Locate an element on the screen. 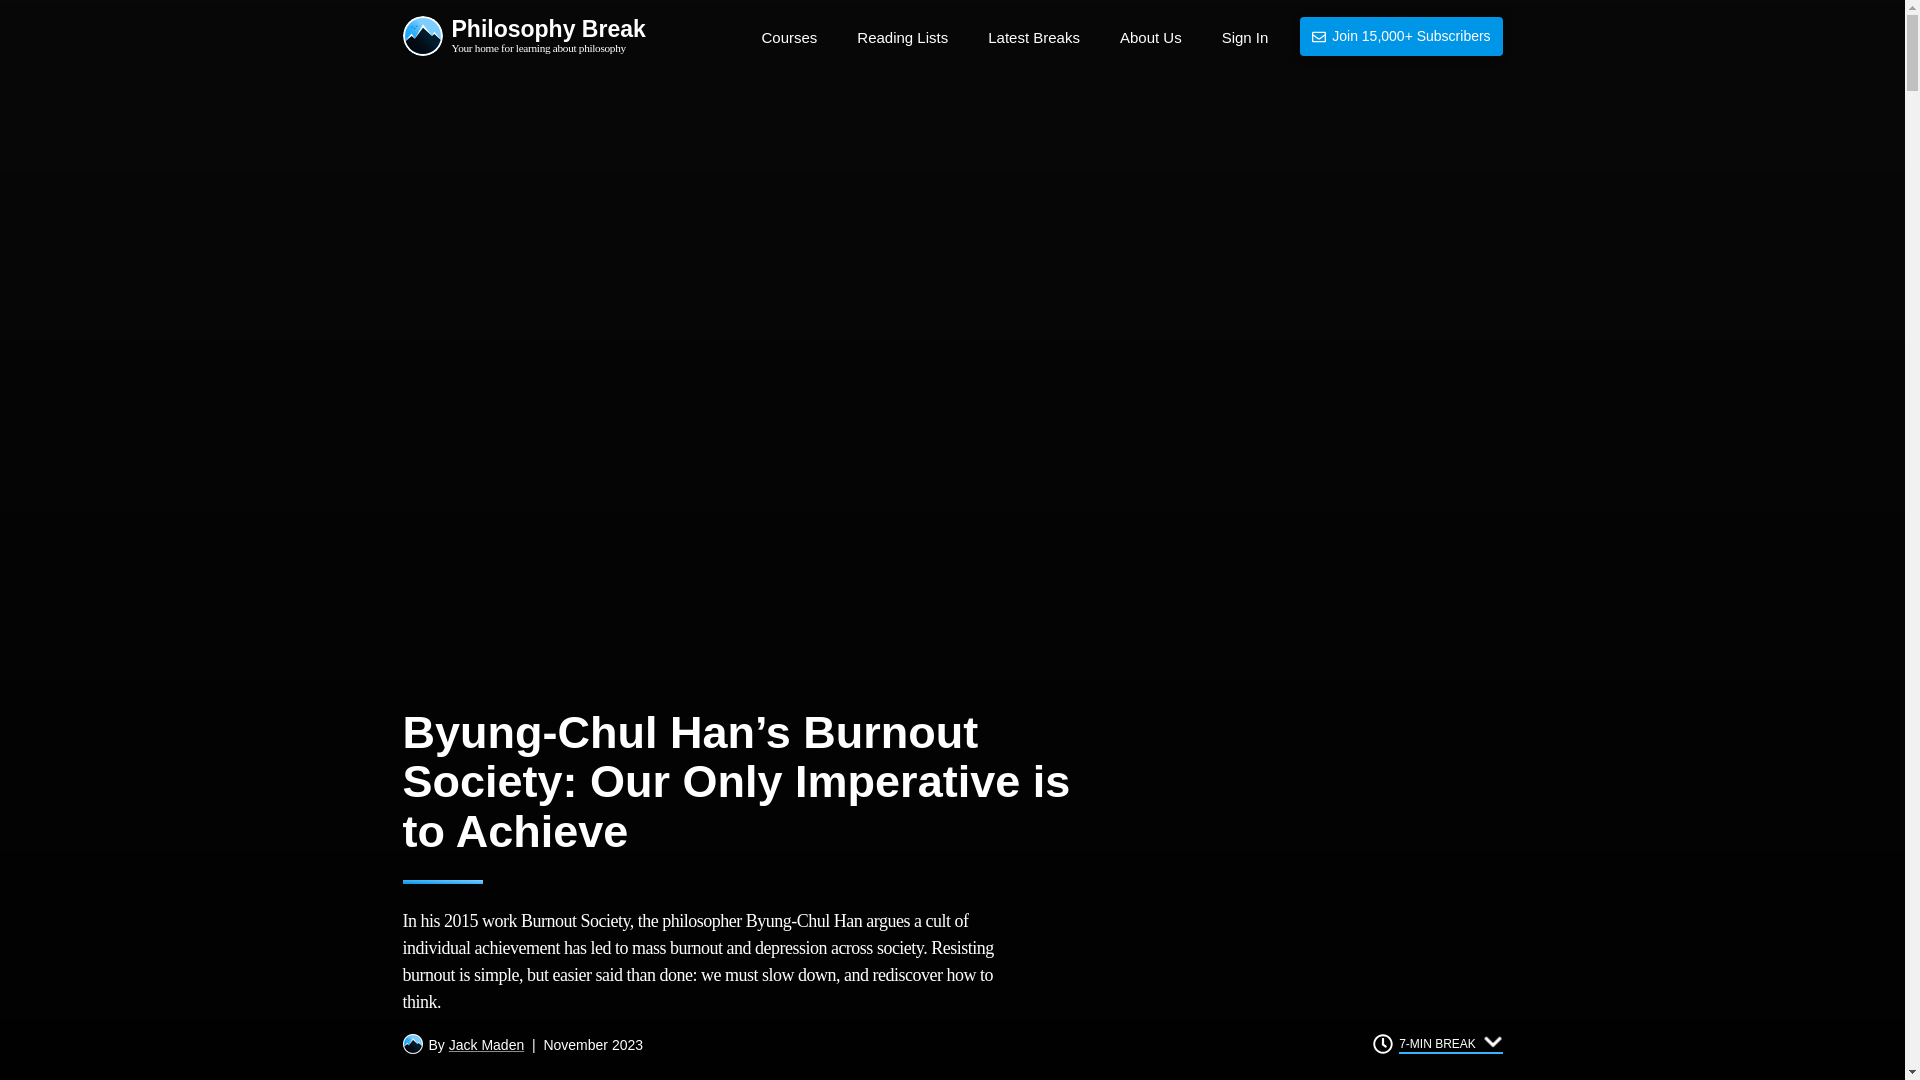 The image size is (1920, 1080). Sign In is located at coordinates (523, 38).